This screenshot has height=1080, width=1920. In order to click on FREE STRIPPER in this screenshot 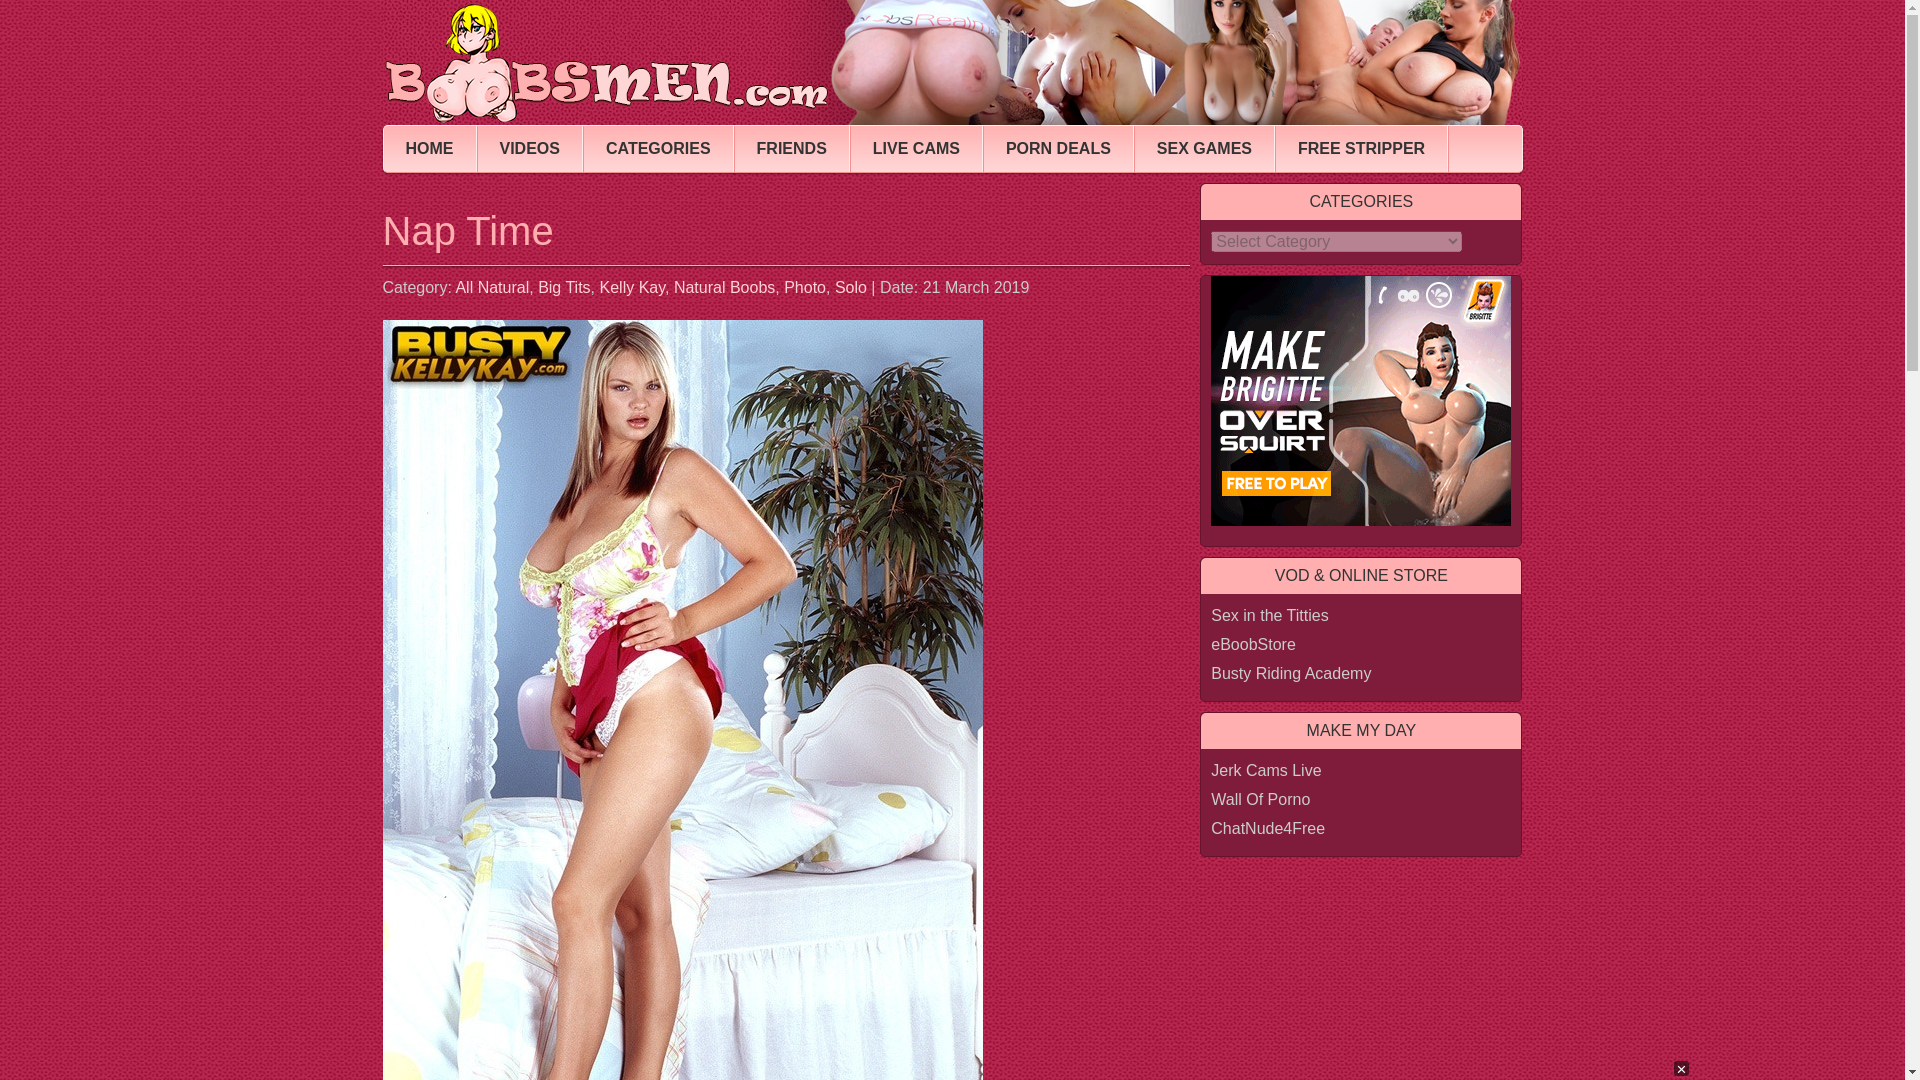, I will do `click(1362, 148)`.